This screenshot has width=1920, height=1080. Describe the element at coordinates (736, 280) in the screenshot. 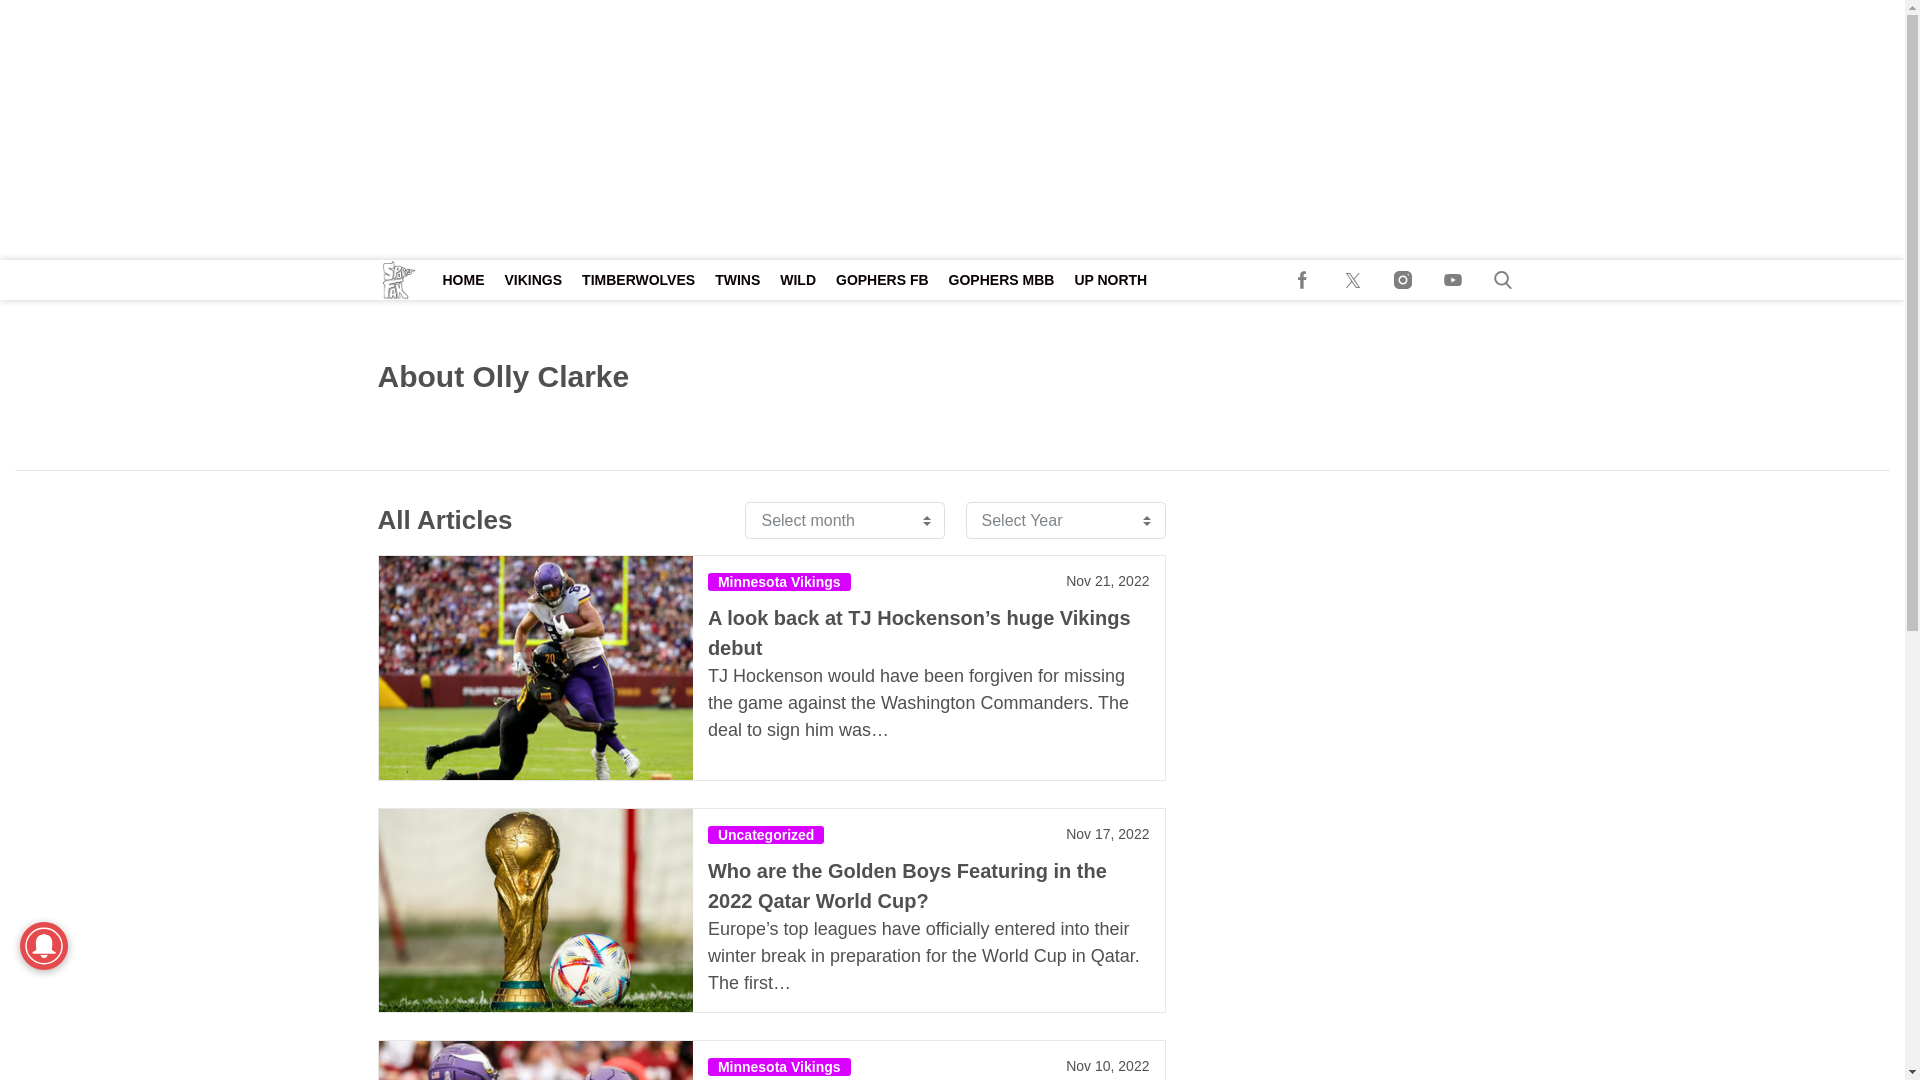

I see `TWINS` at that location.